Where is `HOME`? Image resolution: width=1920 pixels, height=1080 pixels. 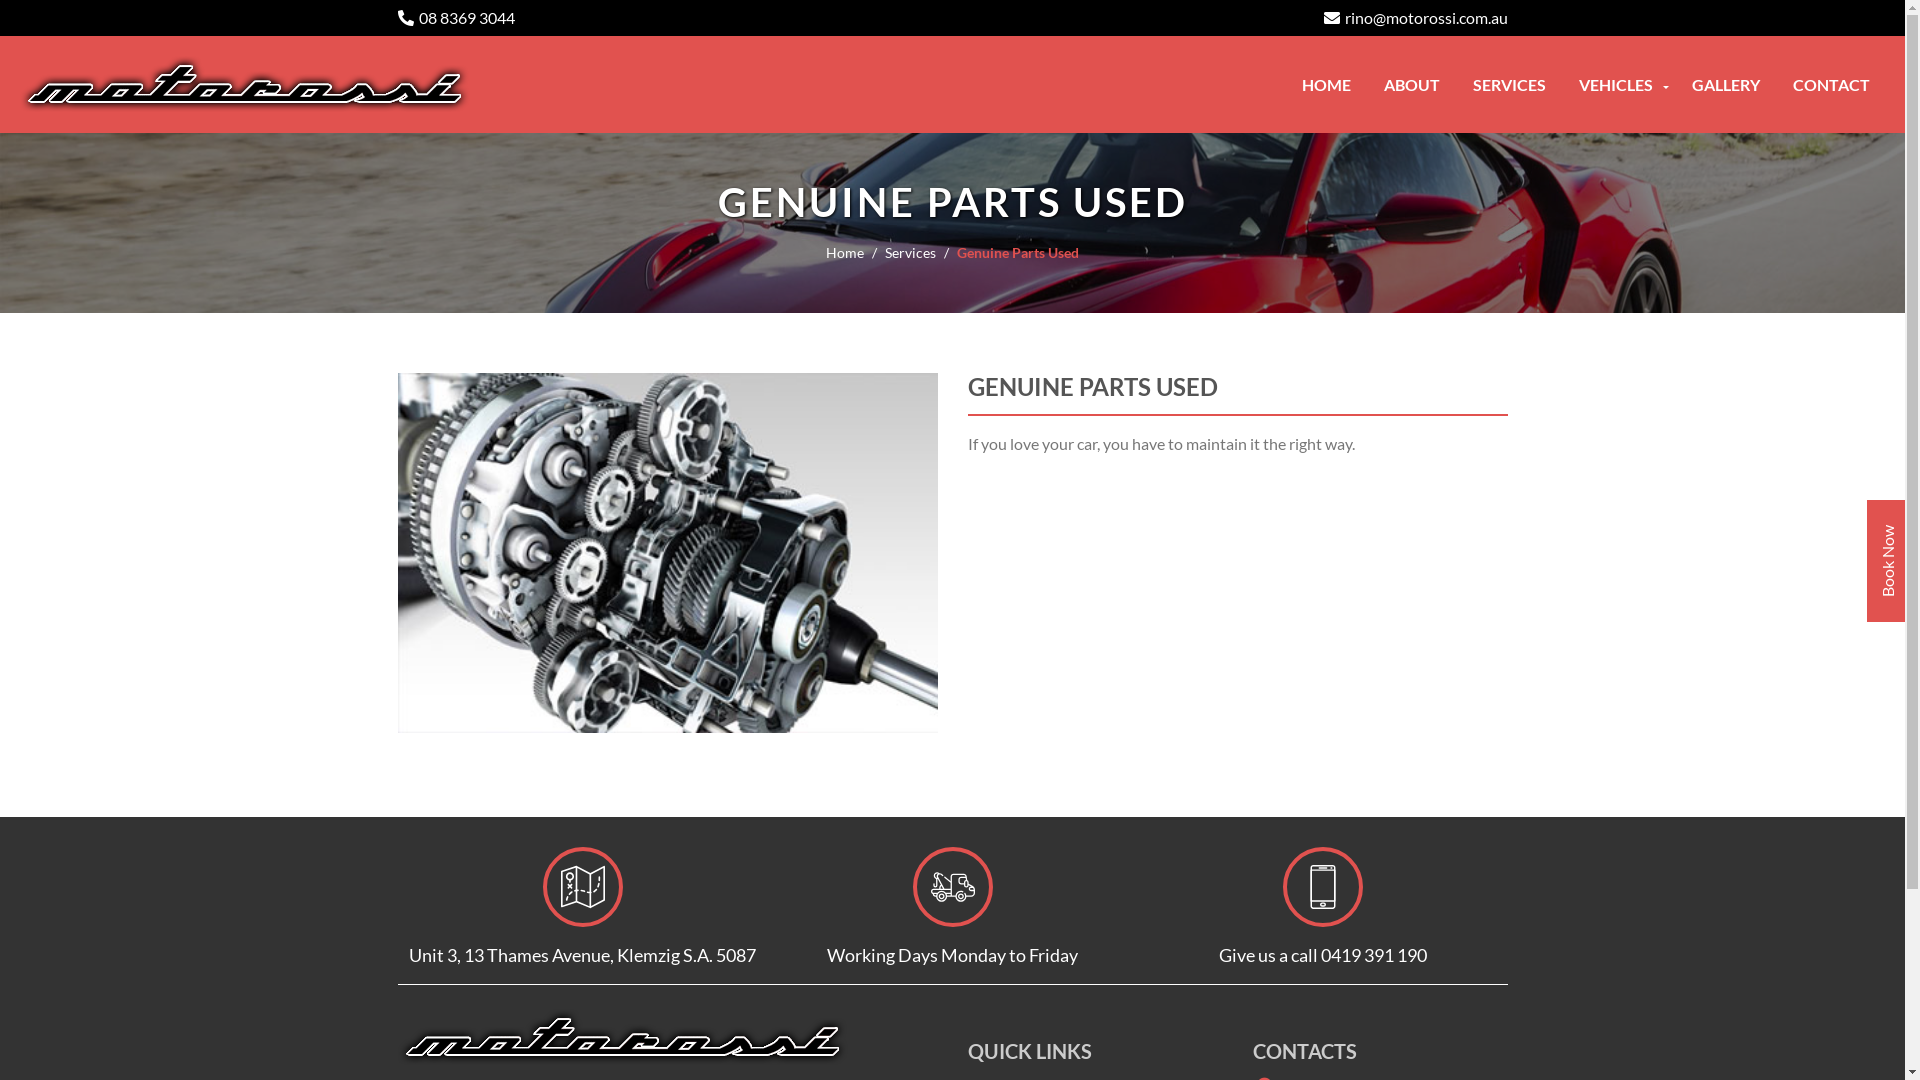
HOME is located at coordinates (1326, 84).